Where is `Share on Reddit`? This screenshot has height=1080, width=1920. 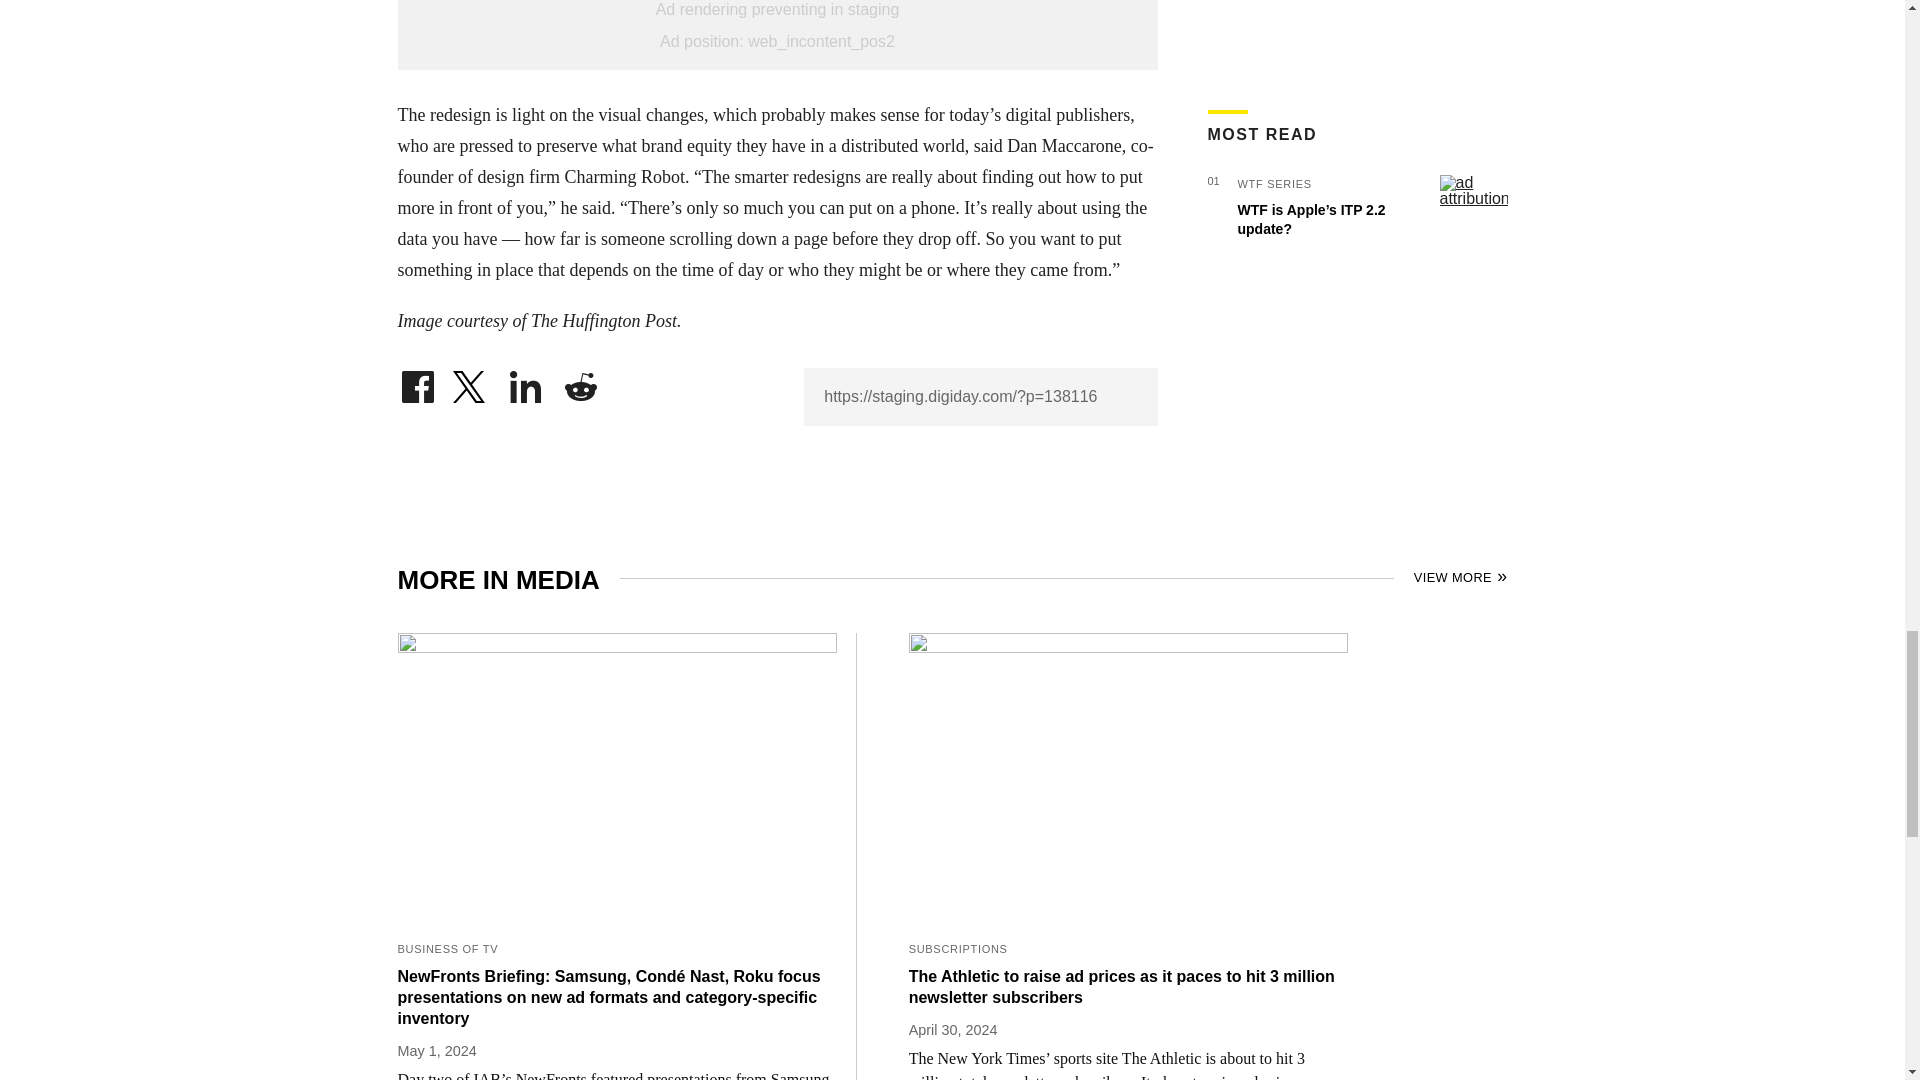 Share on Reddit is located at coordinates (580, 382).